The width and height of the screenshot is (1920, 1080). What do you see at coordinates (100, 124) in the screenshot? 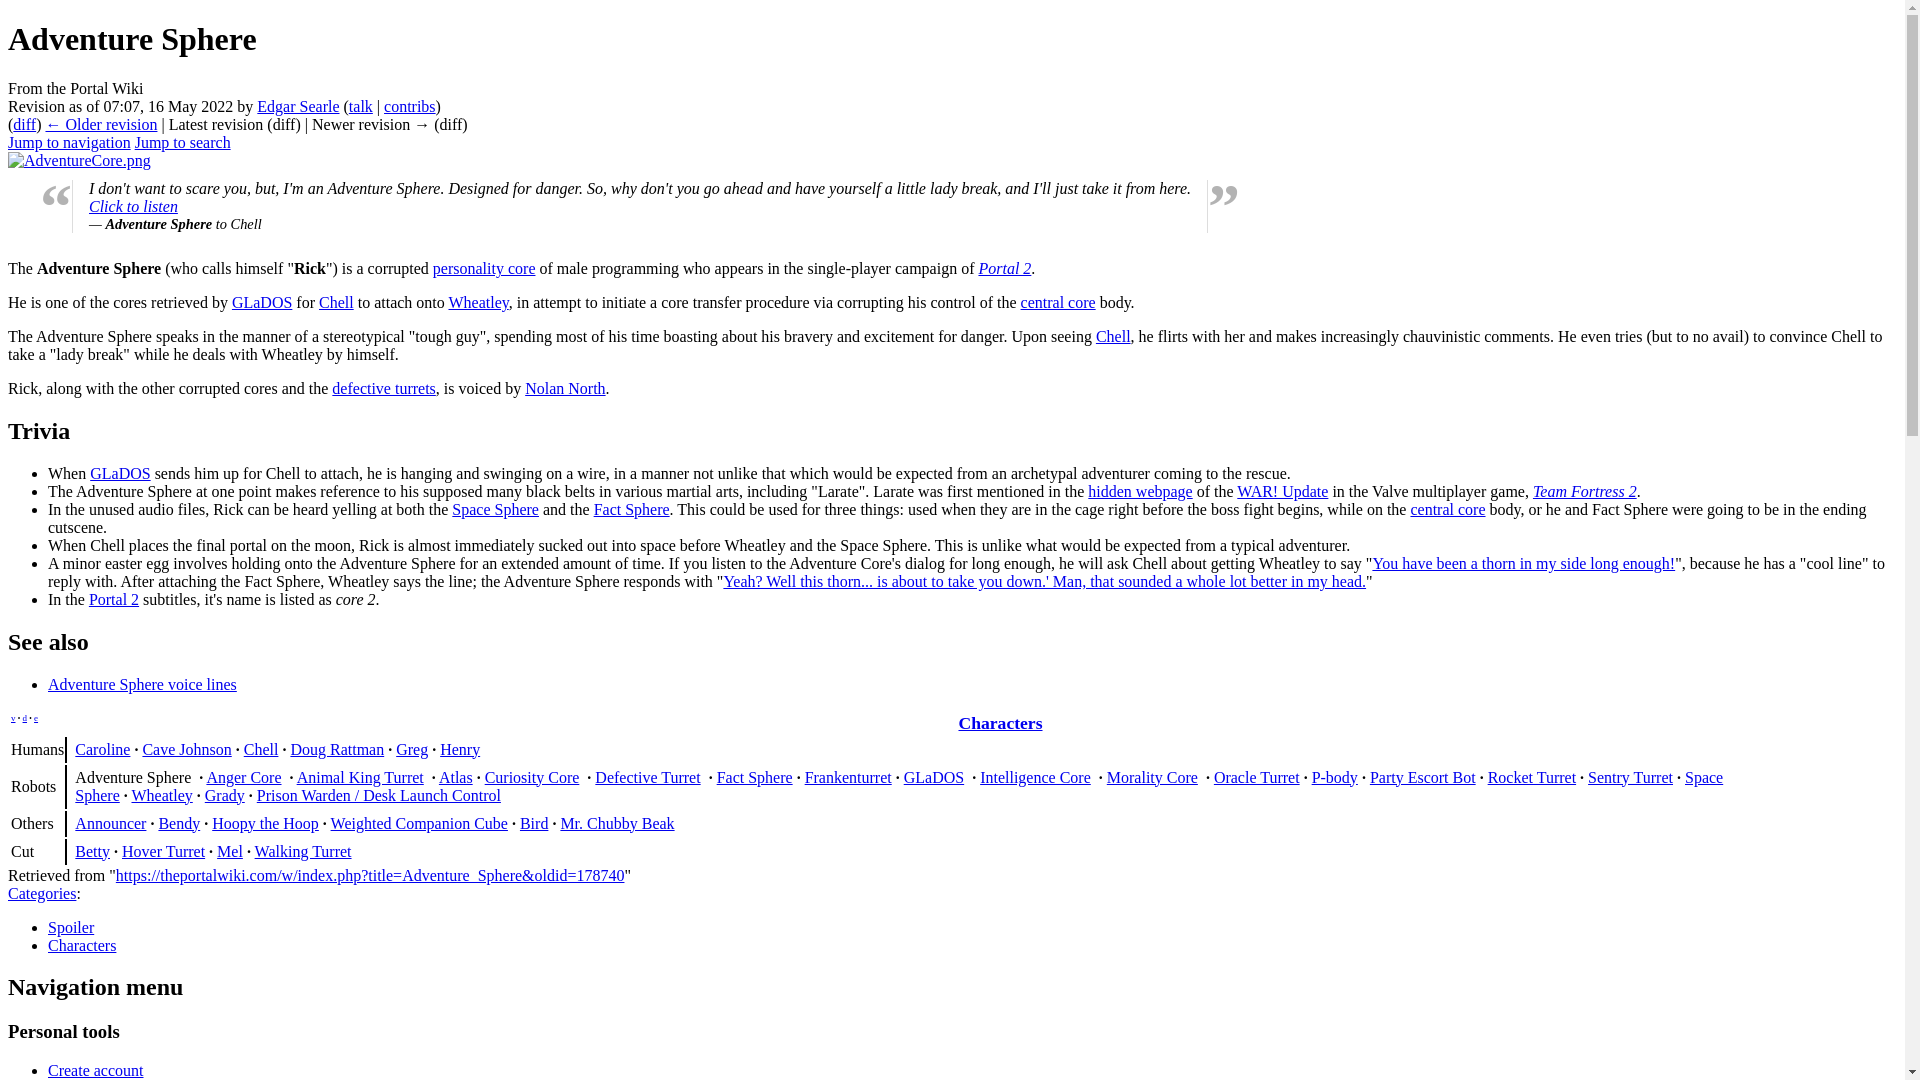
I see `Adventure Sphere` at bounding box center [100, 124].